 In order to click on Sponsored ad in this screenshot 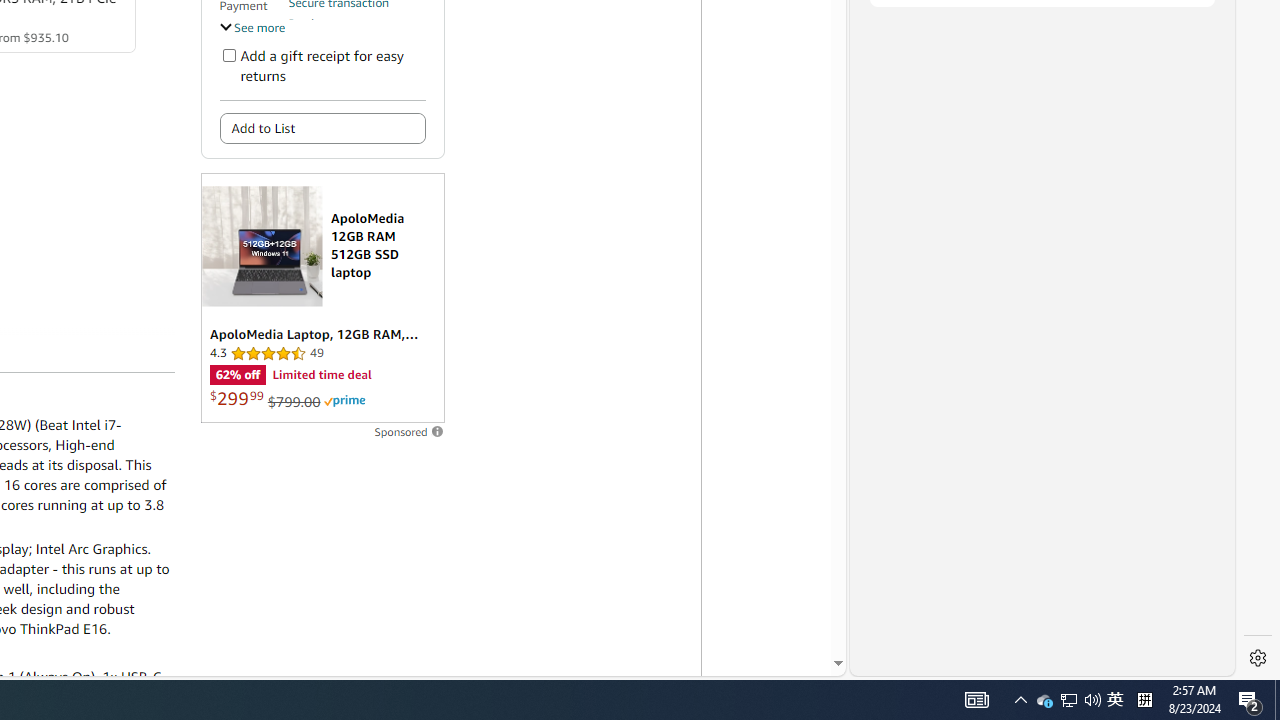, I will do `click(322, 298)`.